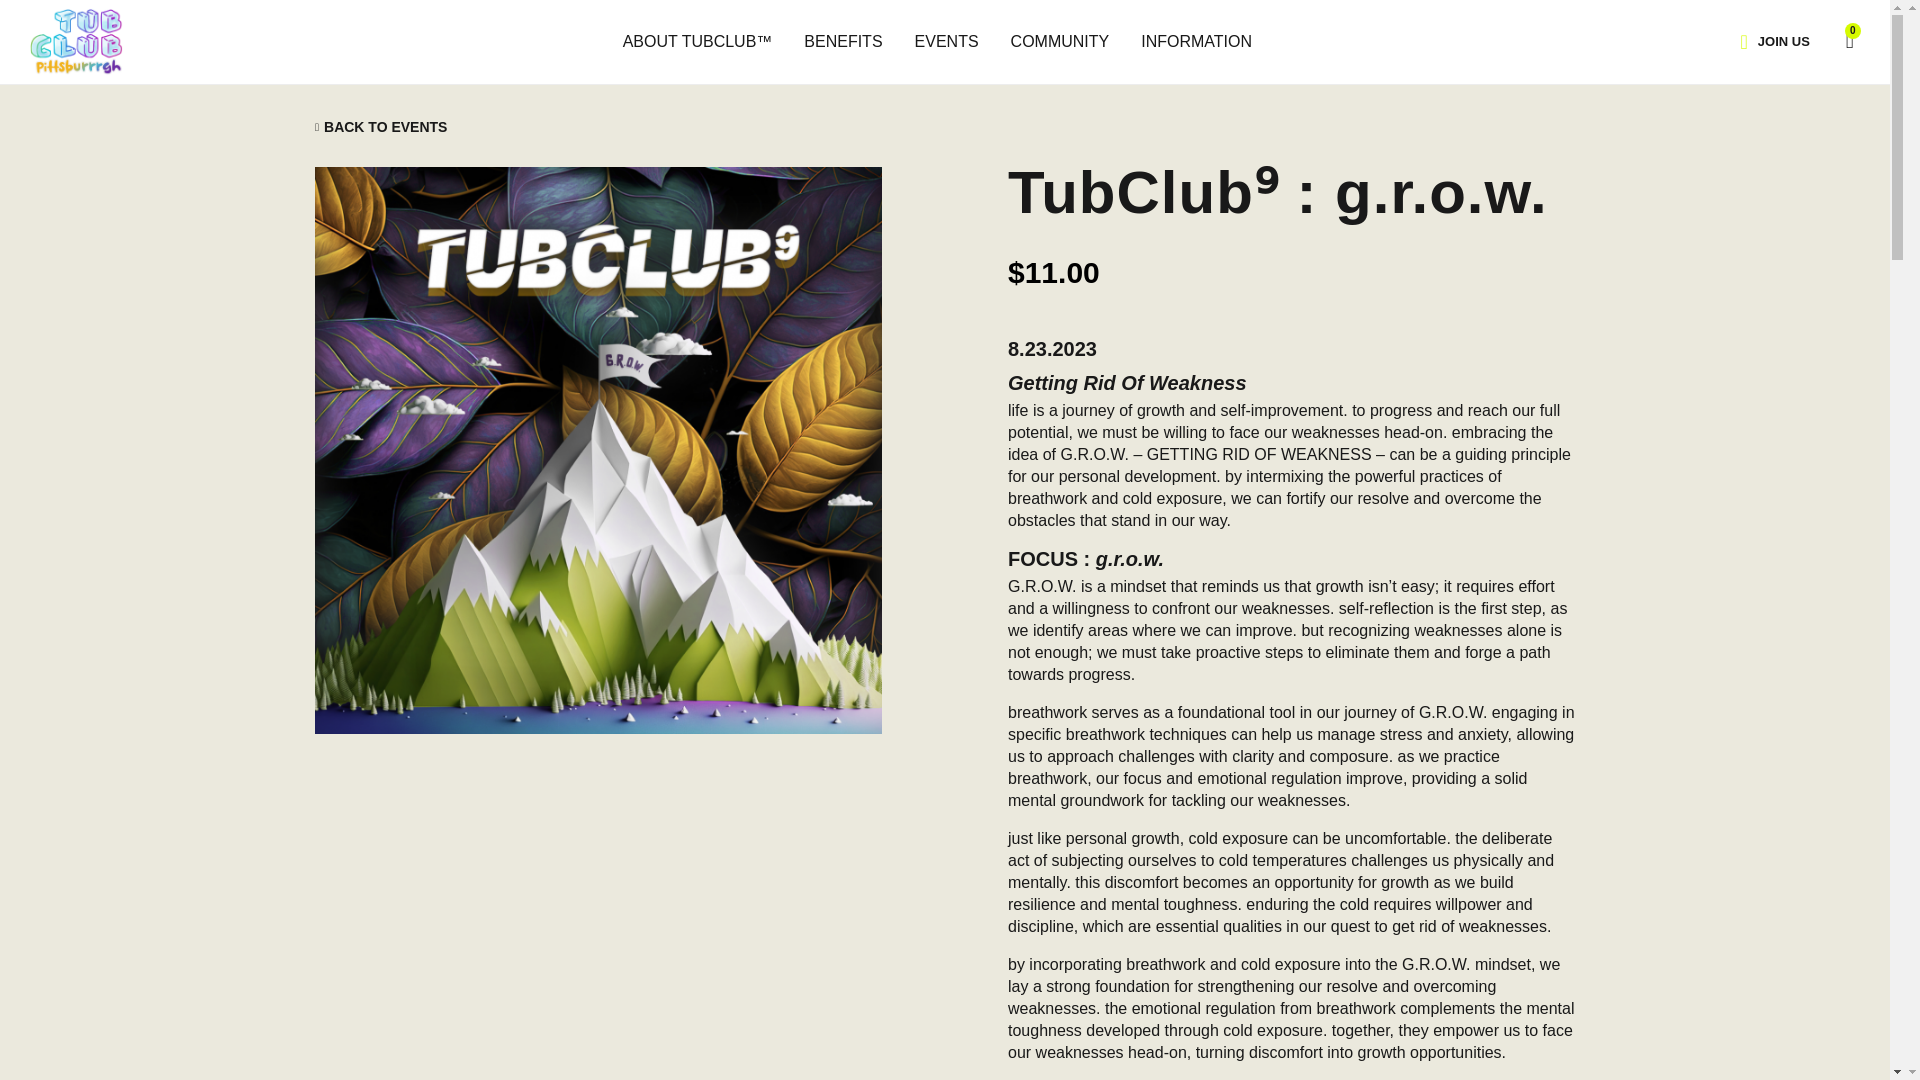 The width and height of the screenshot is (1920, 1080). I want to click on 0, so click(1840, 40).